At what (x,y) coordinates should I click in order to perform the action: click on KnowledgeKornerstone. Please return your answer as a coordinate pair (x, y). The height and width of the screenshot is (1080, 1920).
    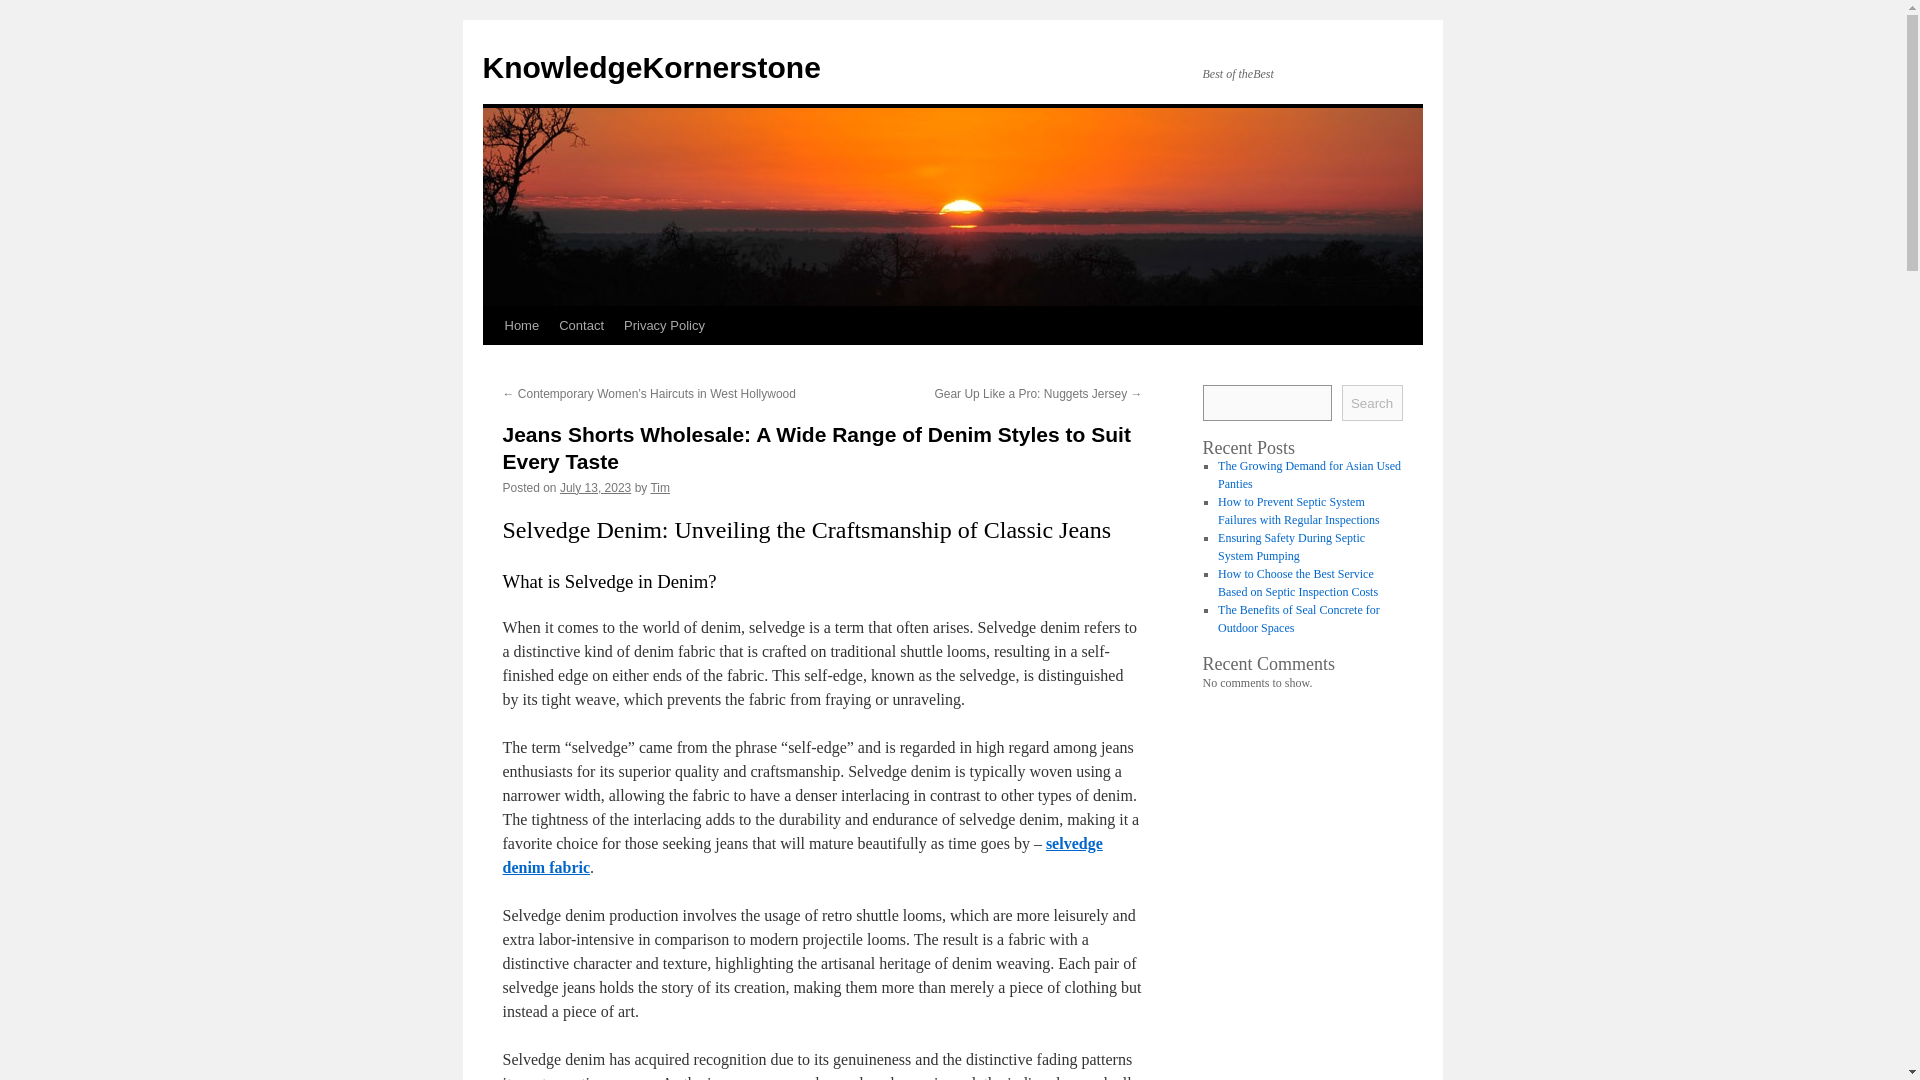
    Looking at the image, I should click on (650, 67).